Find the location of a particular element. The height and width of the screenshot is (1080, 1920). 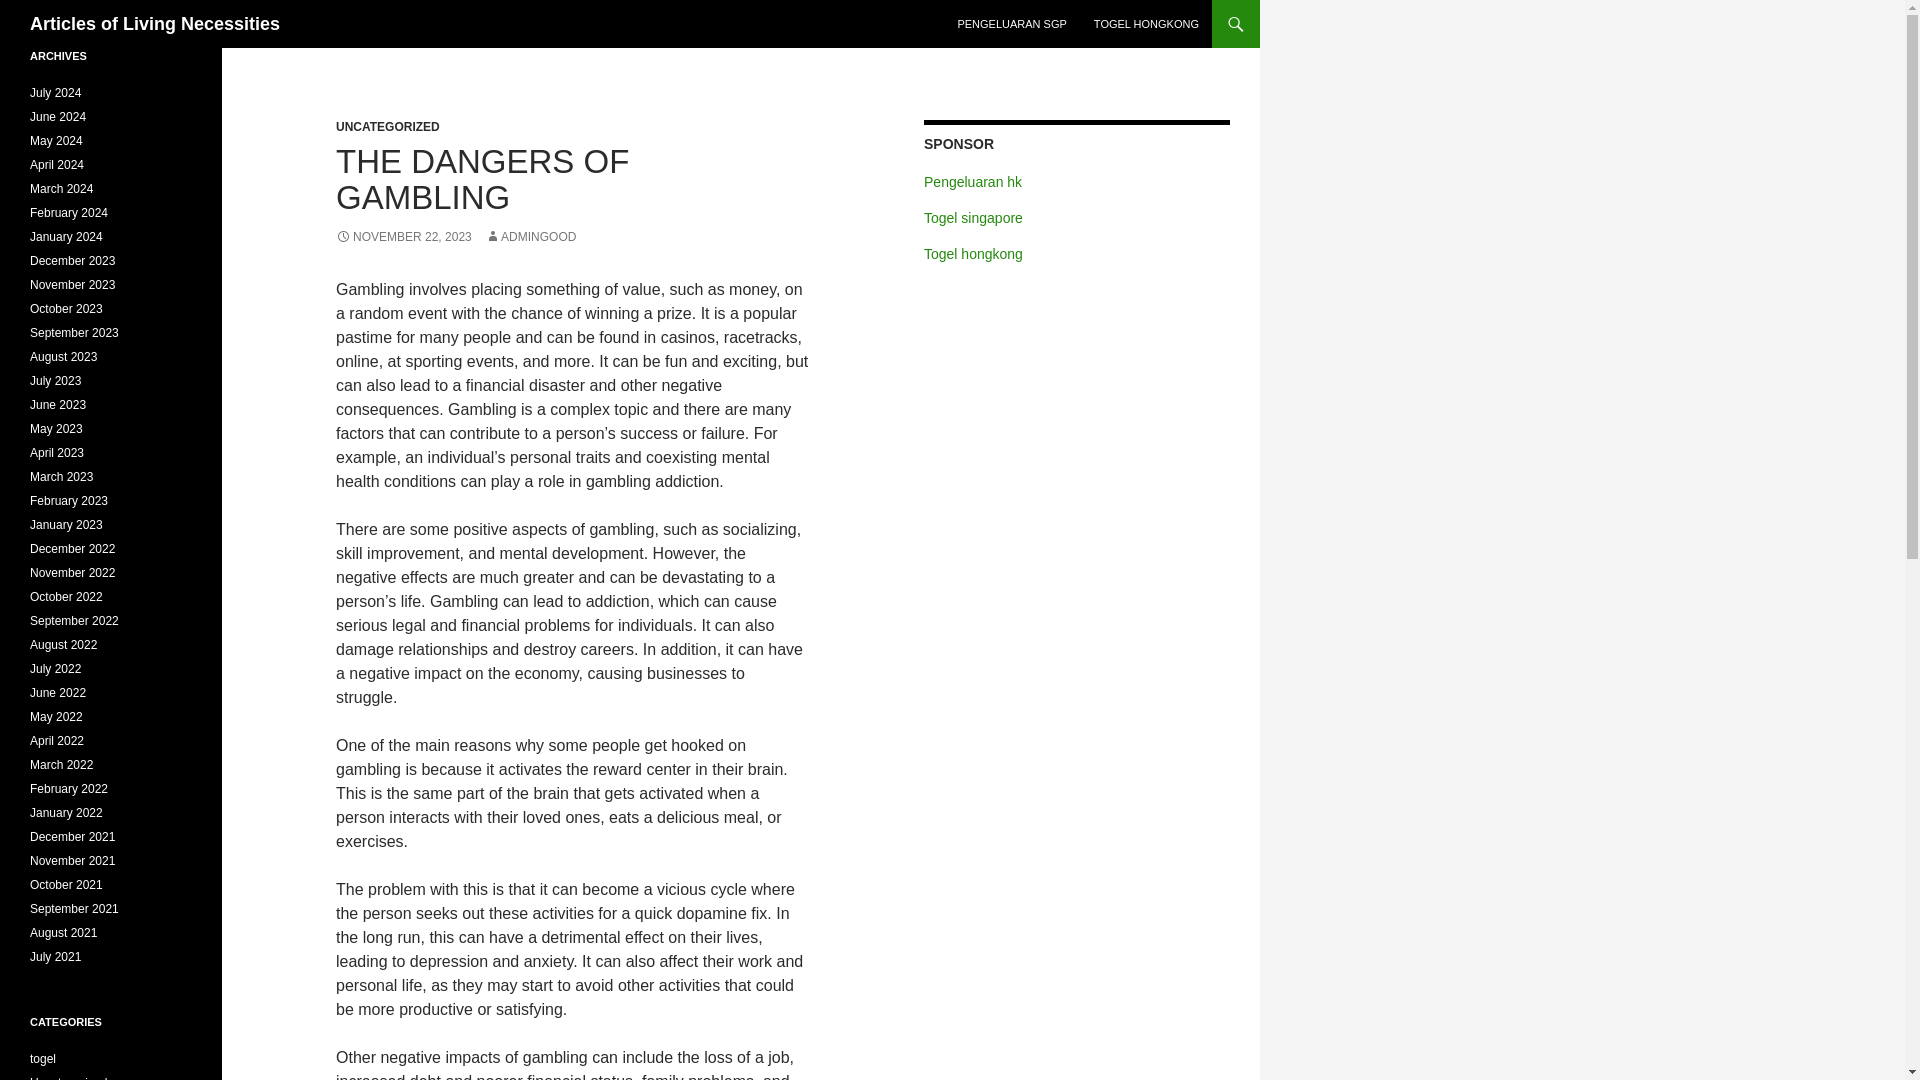

March 2023 is located at coordinates (61, 476).